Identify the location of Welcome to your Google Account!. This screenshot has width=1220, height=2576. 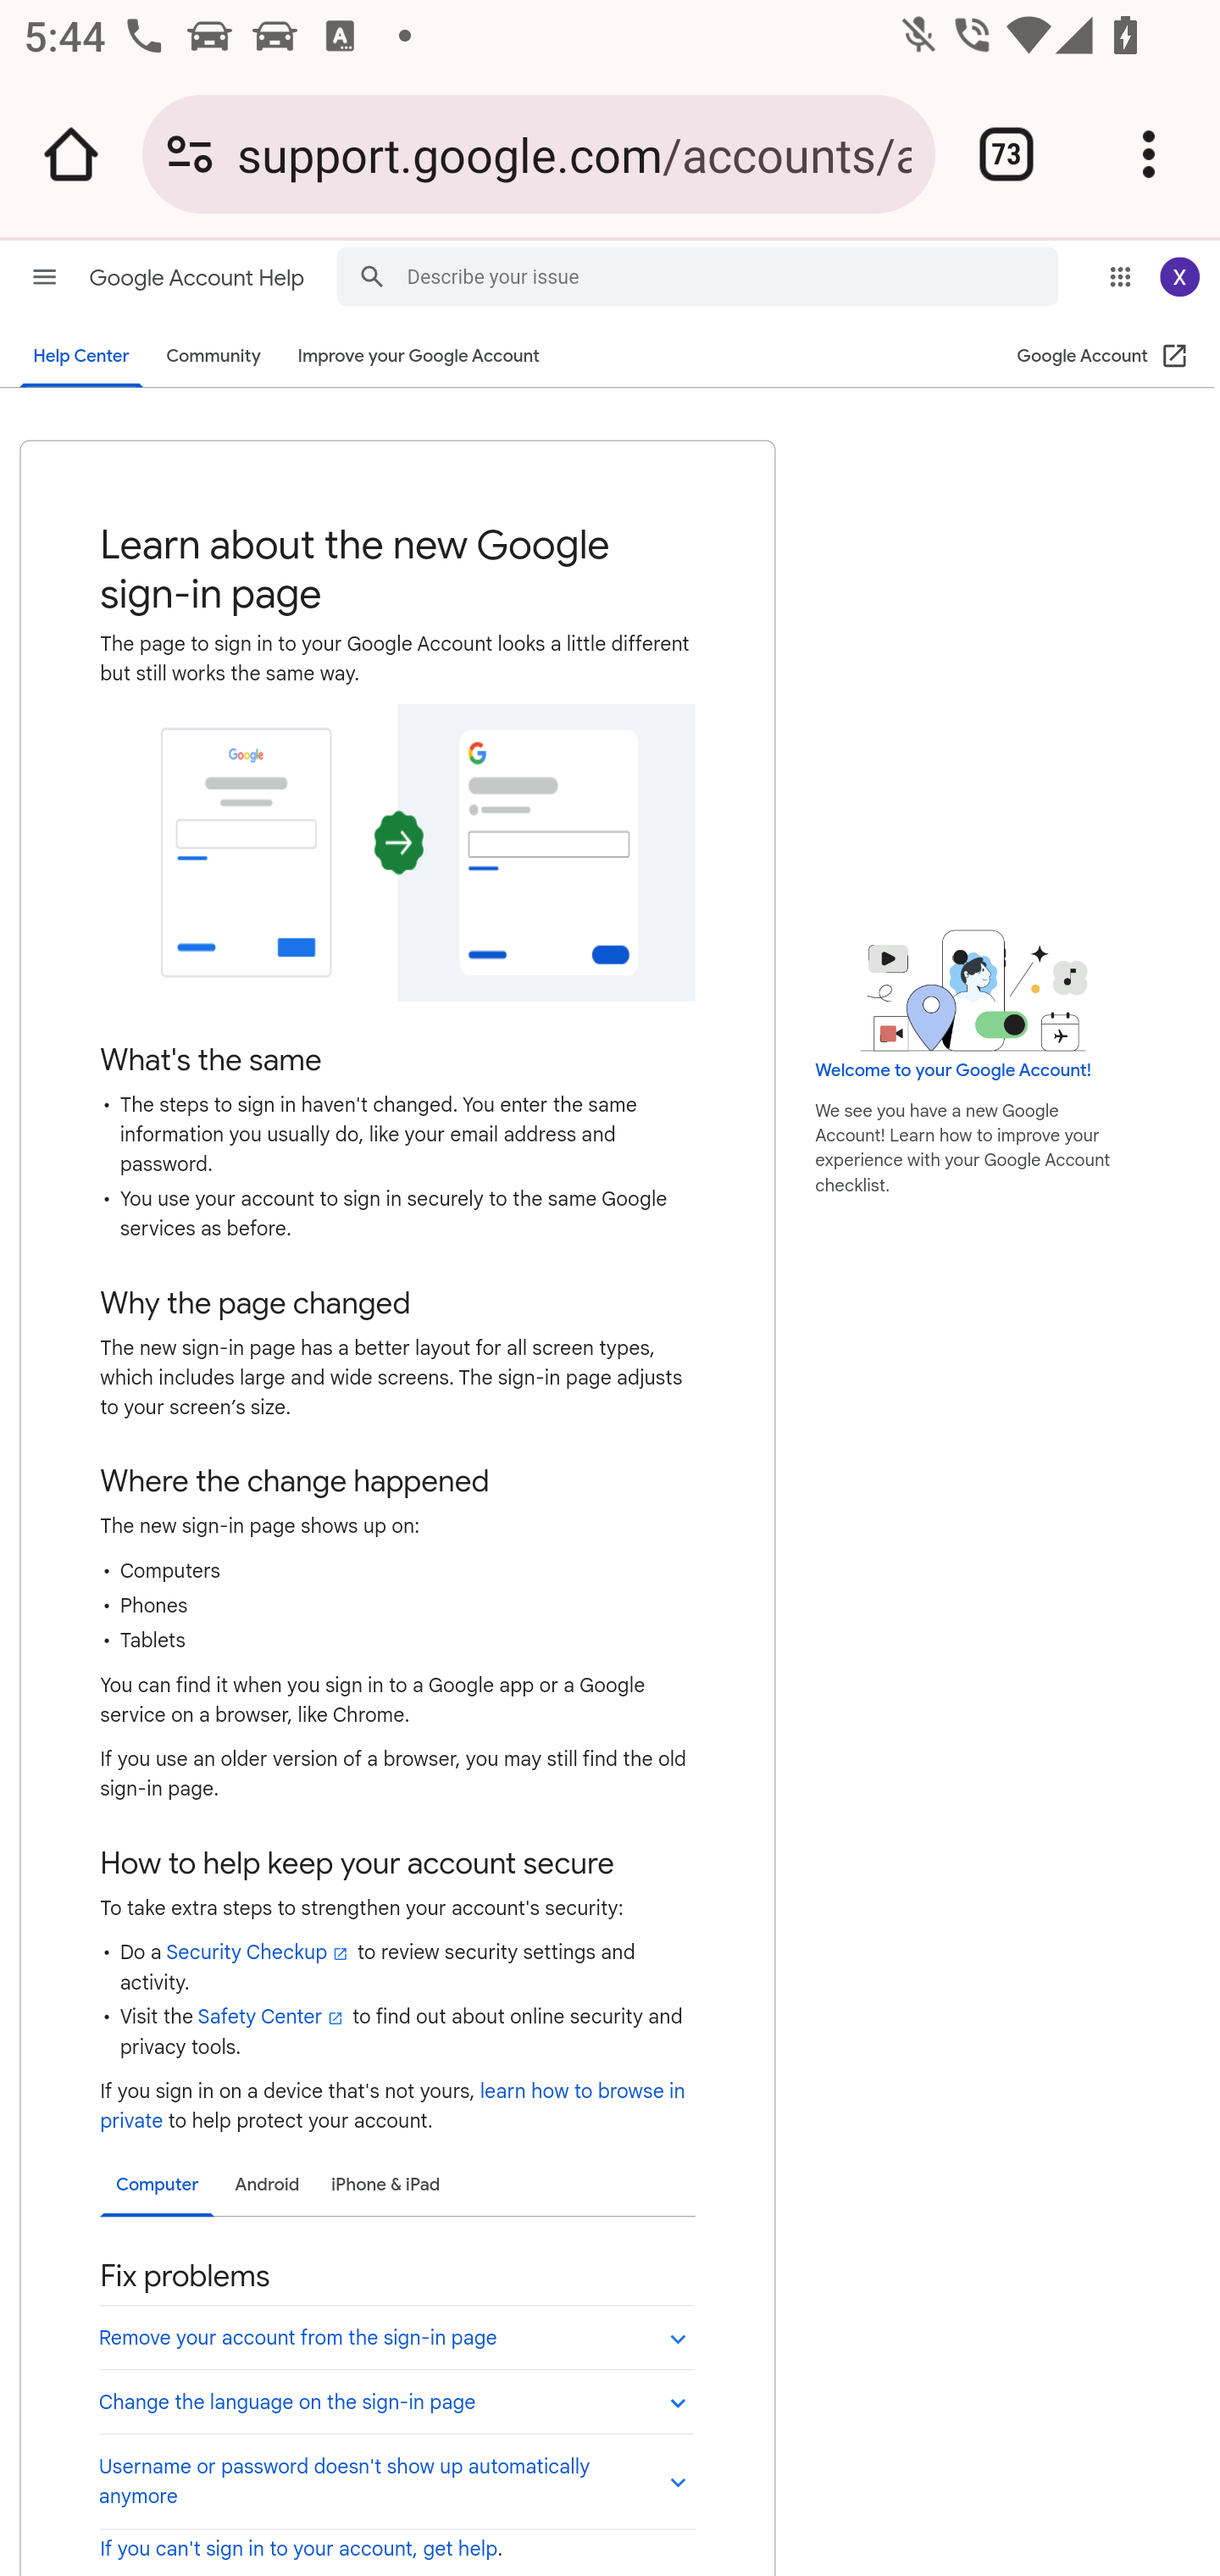
(952, 1069).